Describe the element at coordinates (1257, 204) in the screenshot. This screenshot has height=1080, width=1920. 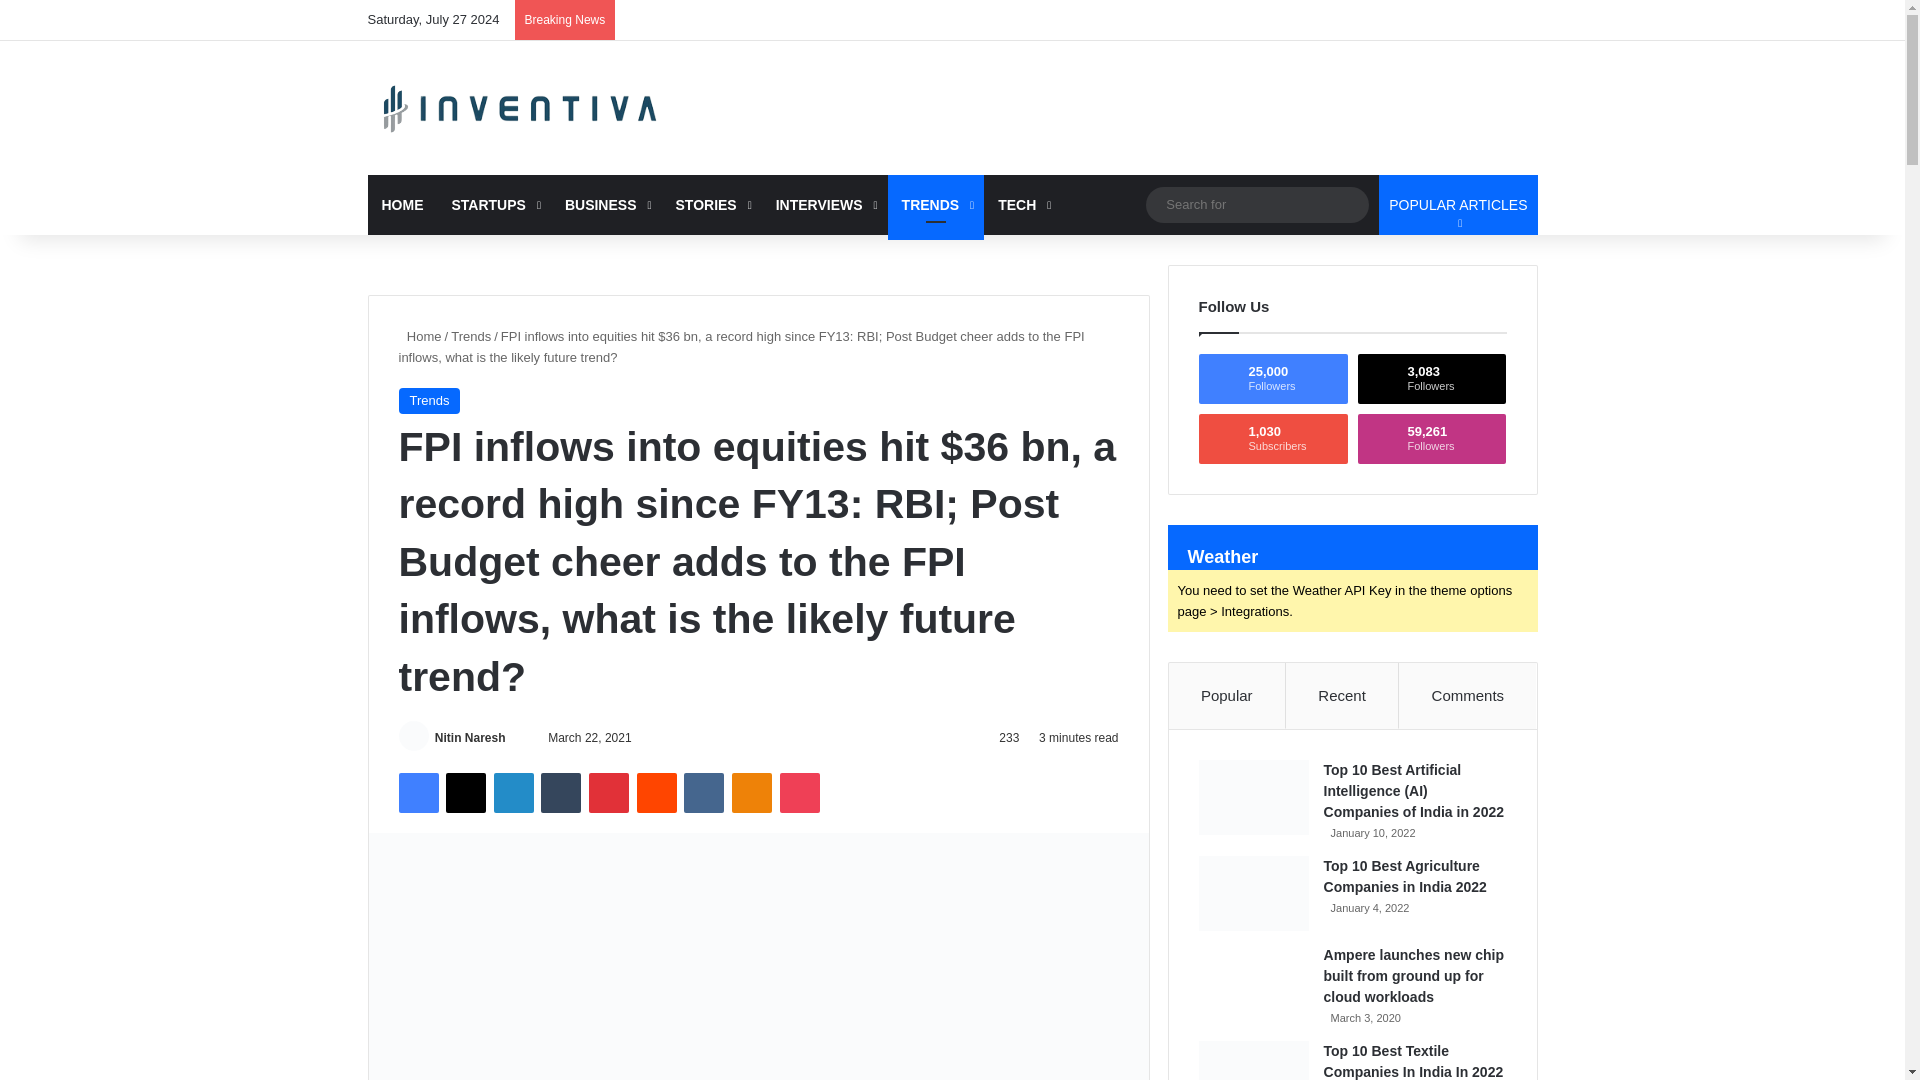
I see `Search for` at that location.